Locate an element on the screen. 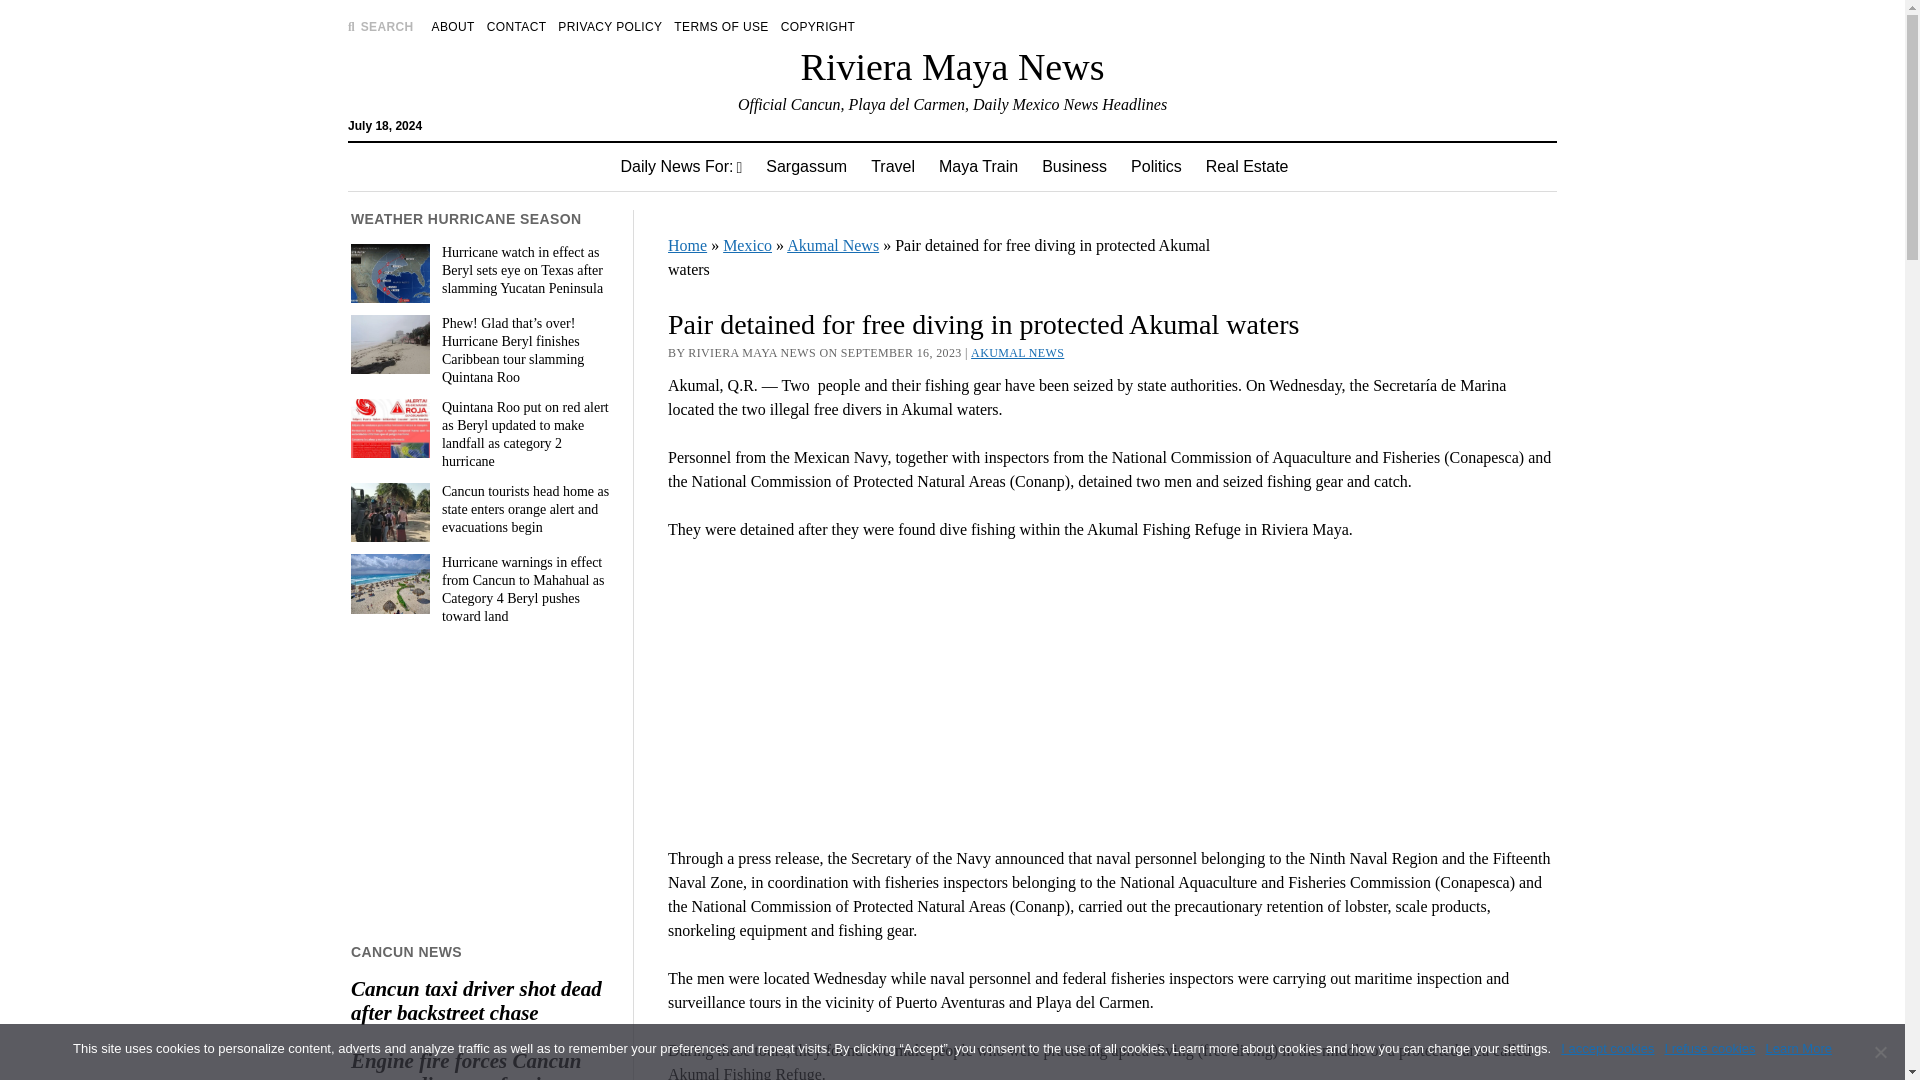  Search is located at coordinates (1248, 170).